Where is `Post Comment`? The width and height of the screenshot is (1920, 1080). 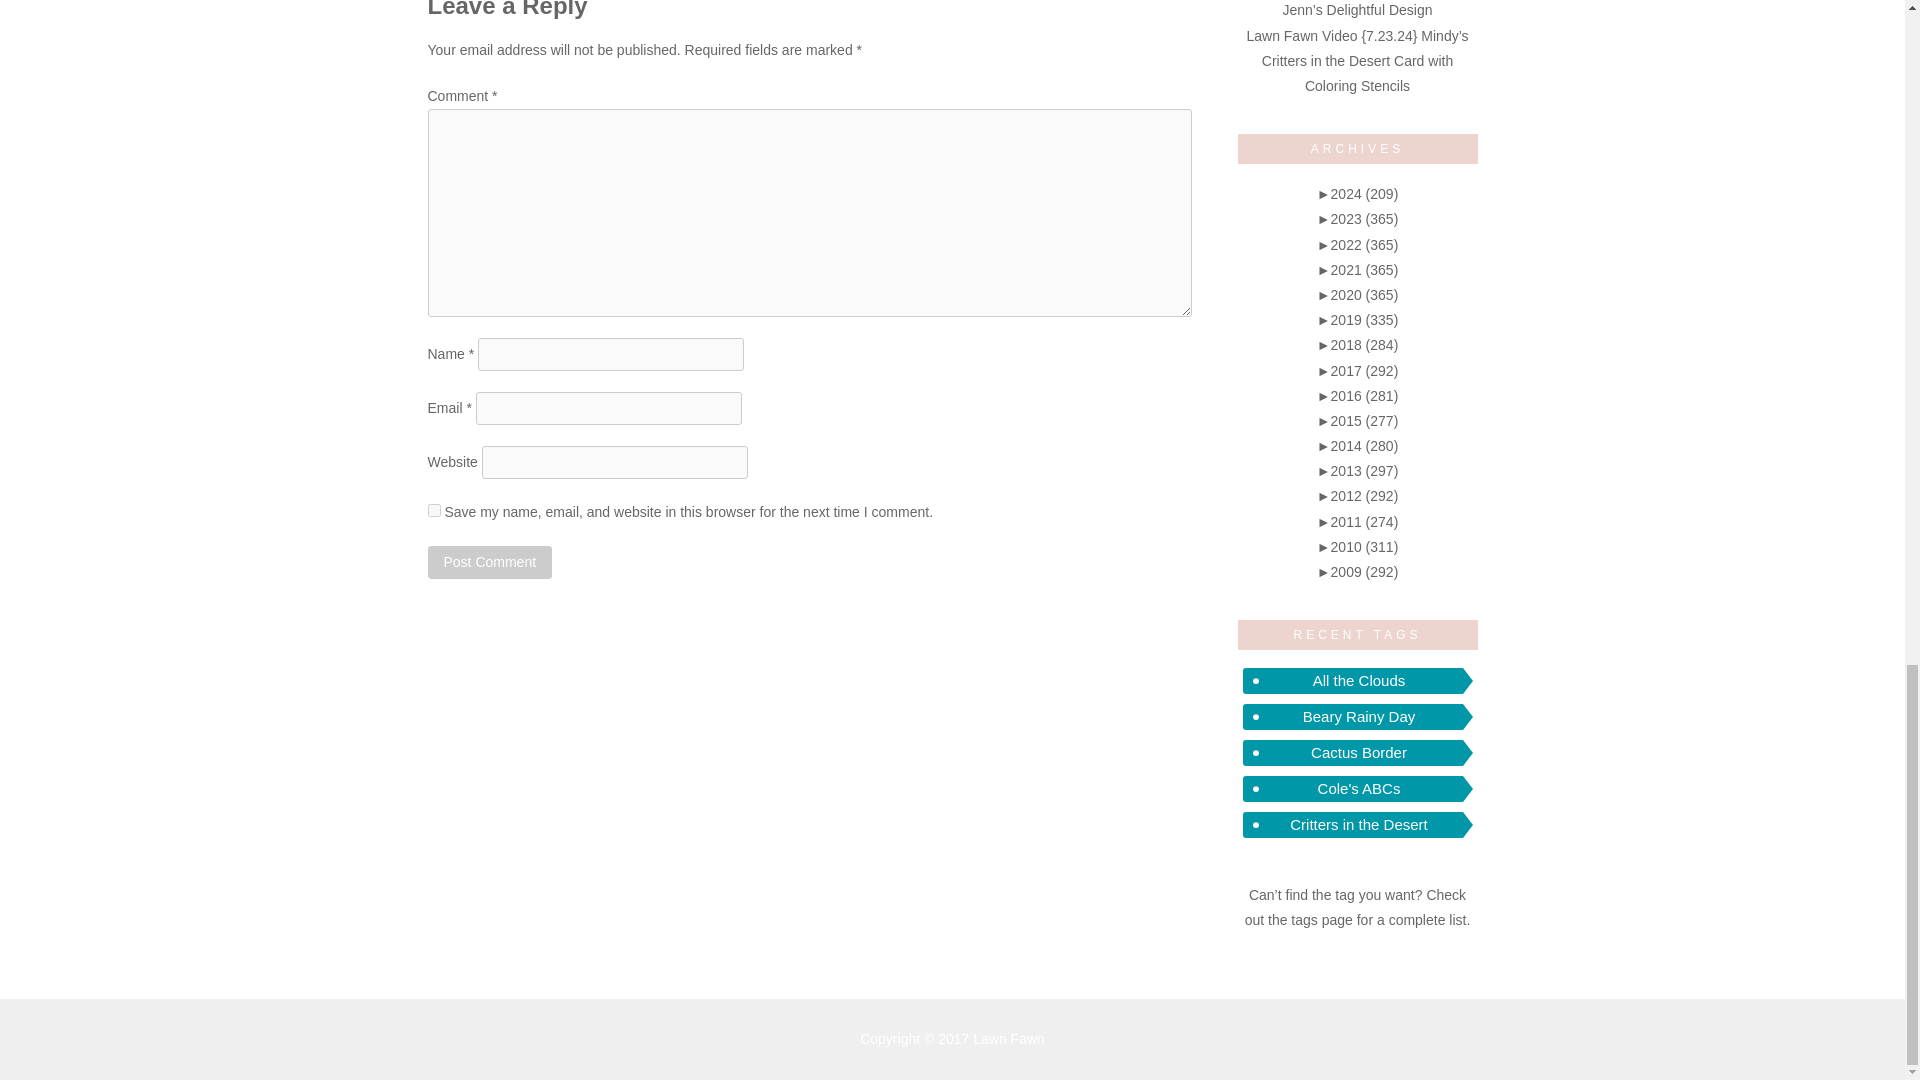
Post Comment is located at coordinates (490, 562).